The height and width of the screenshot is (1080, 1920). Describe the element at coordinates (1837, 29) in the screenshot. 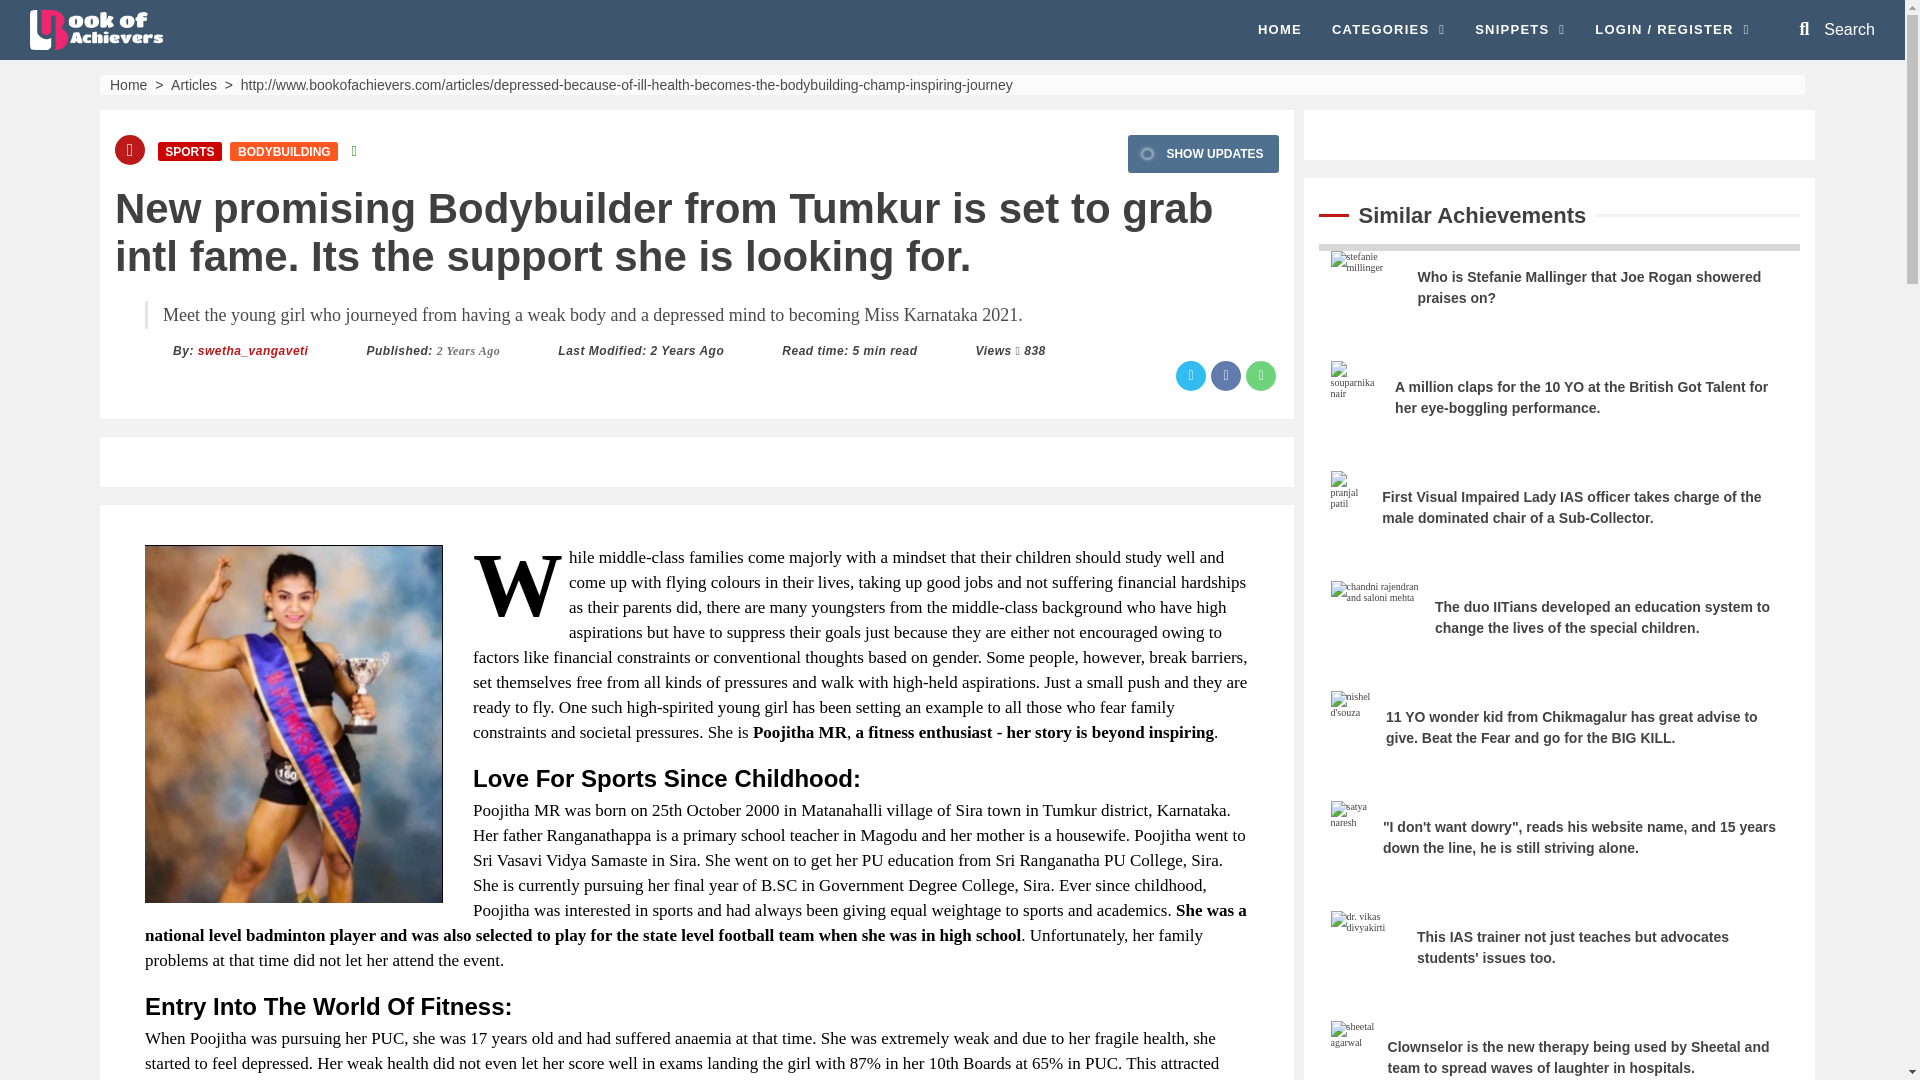

I see `Search` at that location.